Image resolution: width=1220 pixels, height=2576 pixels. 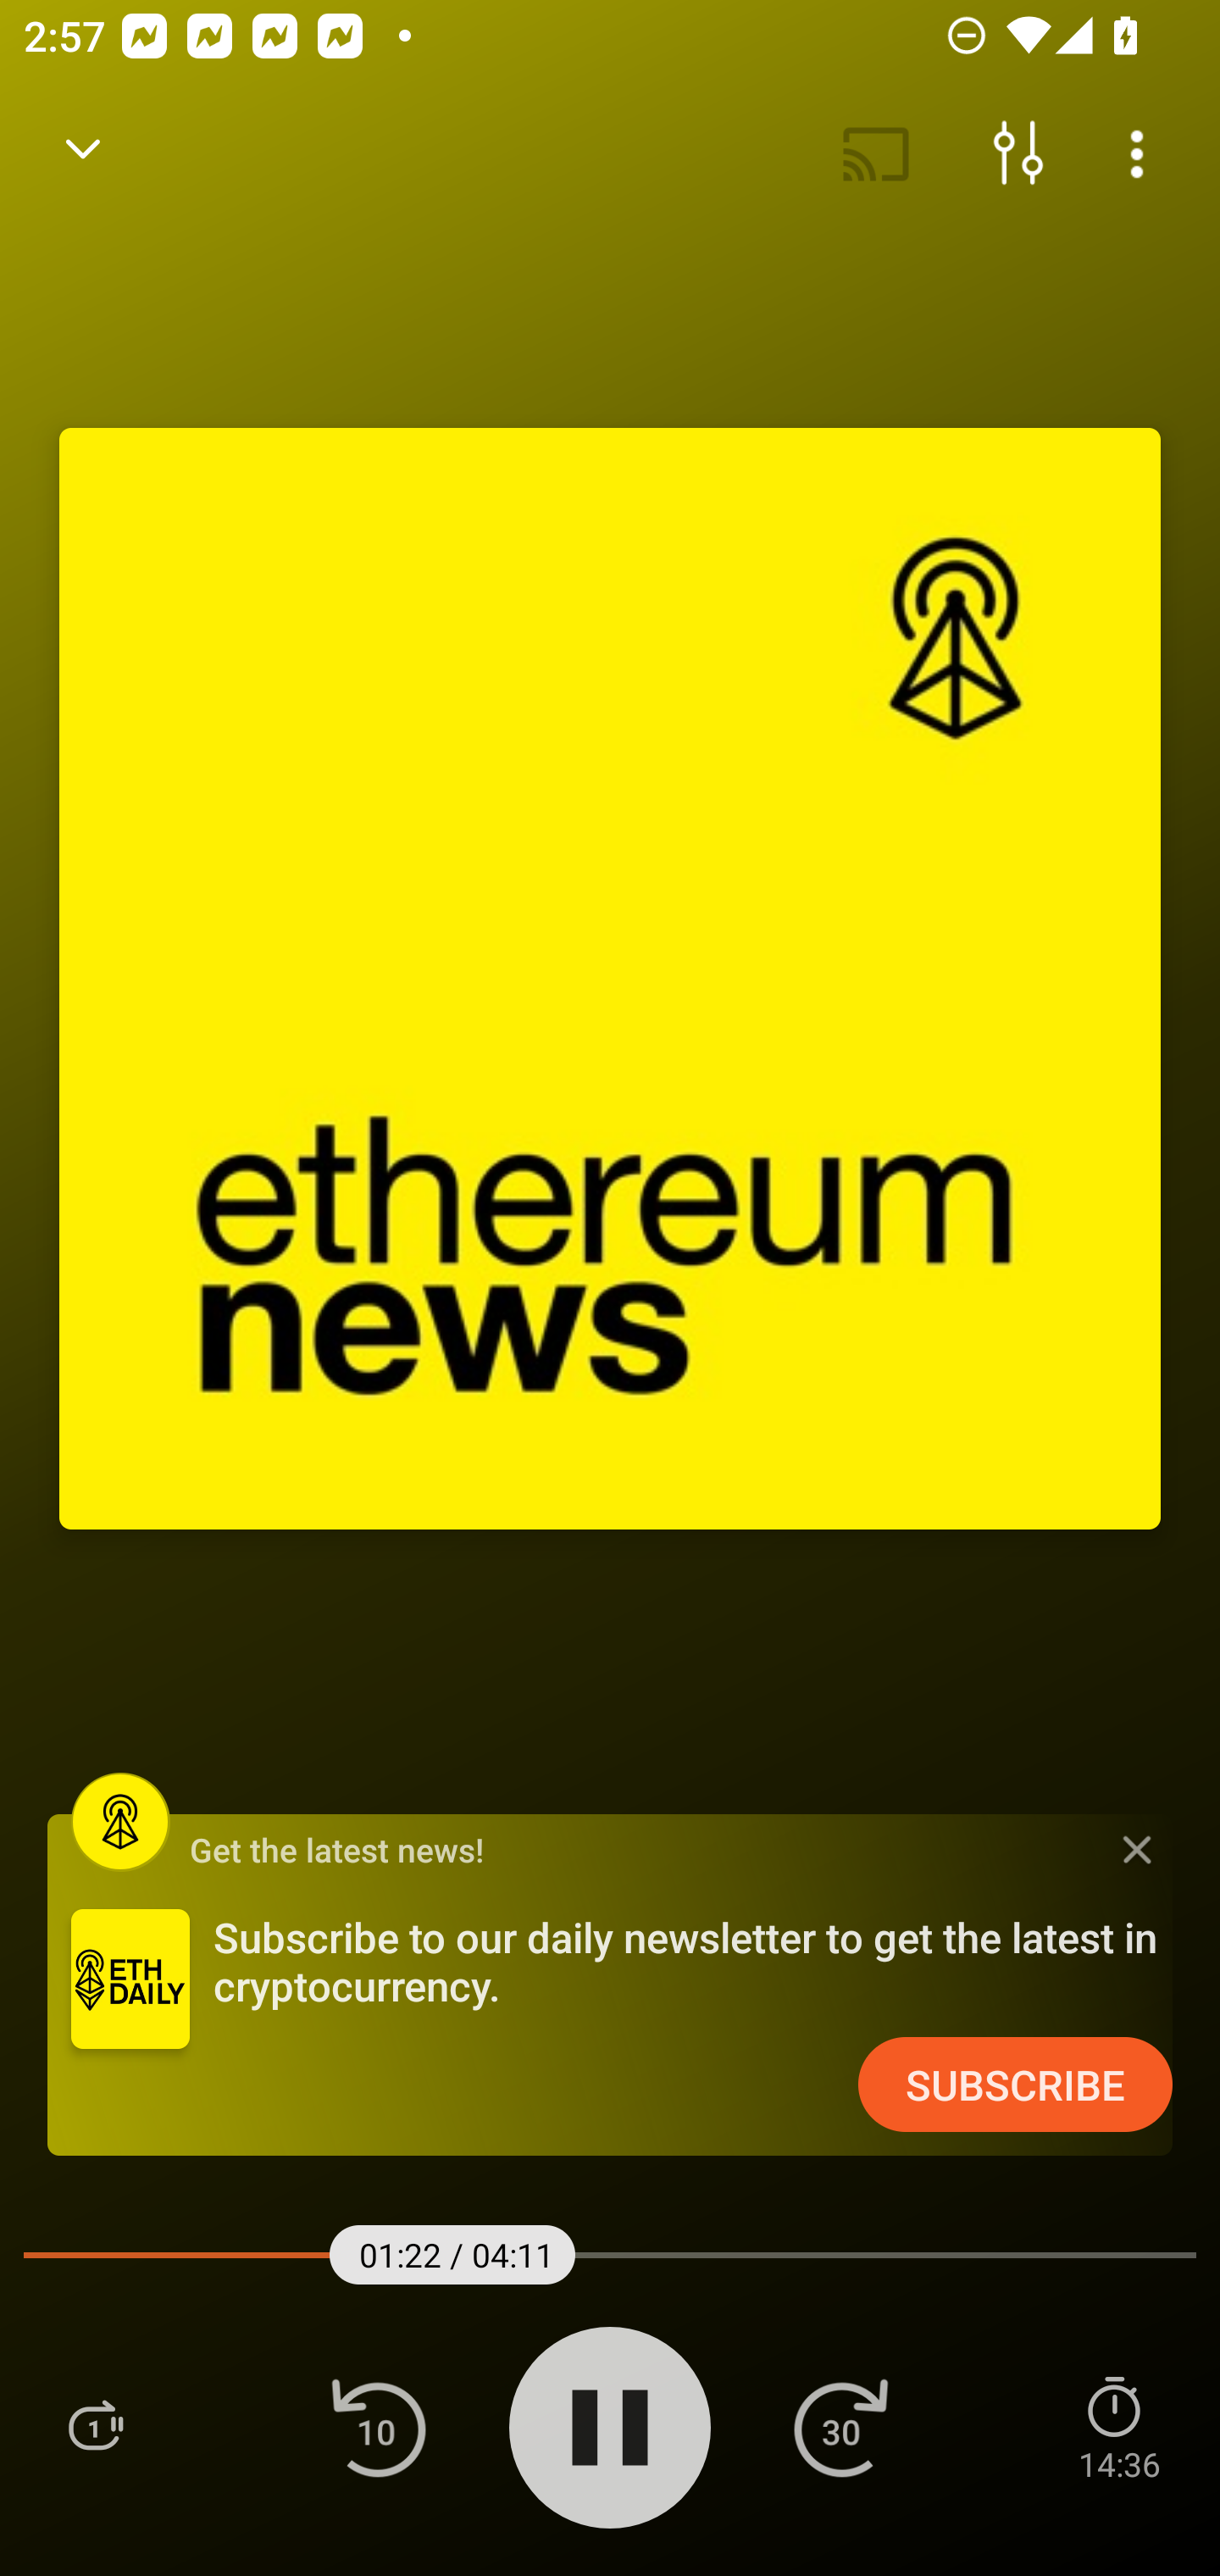 I want to click on  Back, so click(x=83, y=154).